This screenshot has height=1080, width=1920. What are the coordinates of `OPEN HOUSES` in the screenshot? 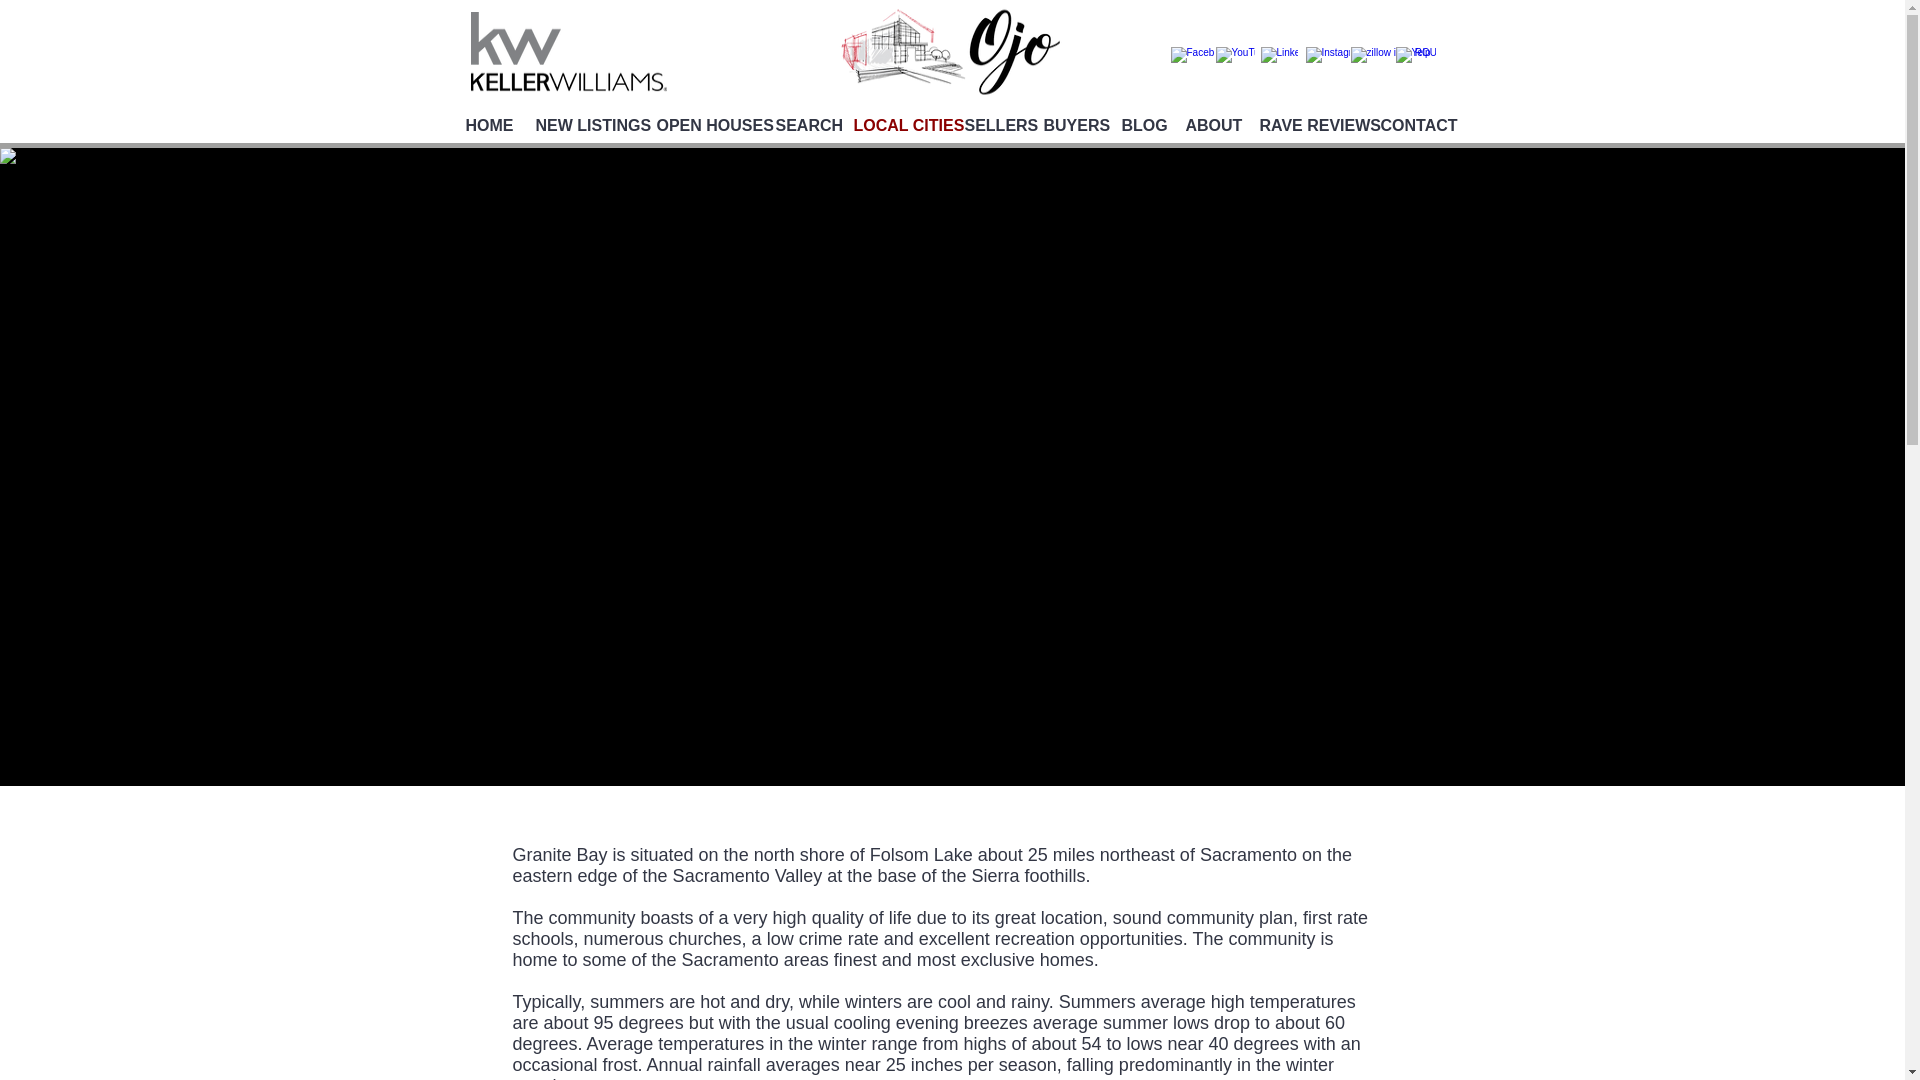 It's located at (700, 126).